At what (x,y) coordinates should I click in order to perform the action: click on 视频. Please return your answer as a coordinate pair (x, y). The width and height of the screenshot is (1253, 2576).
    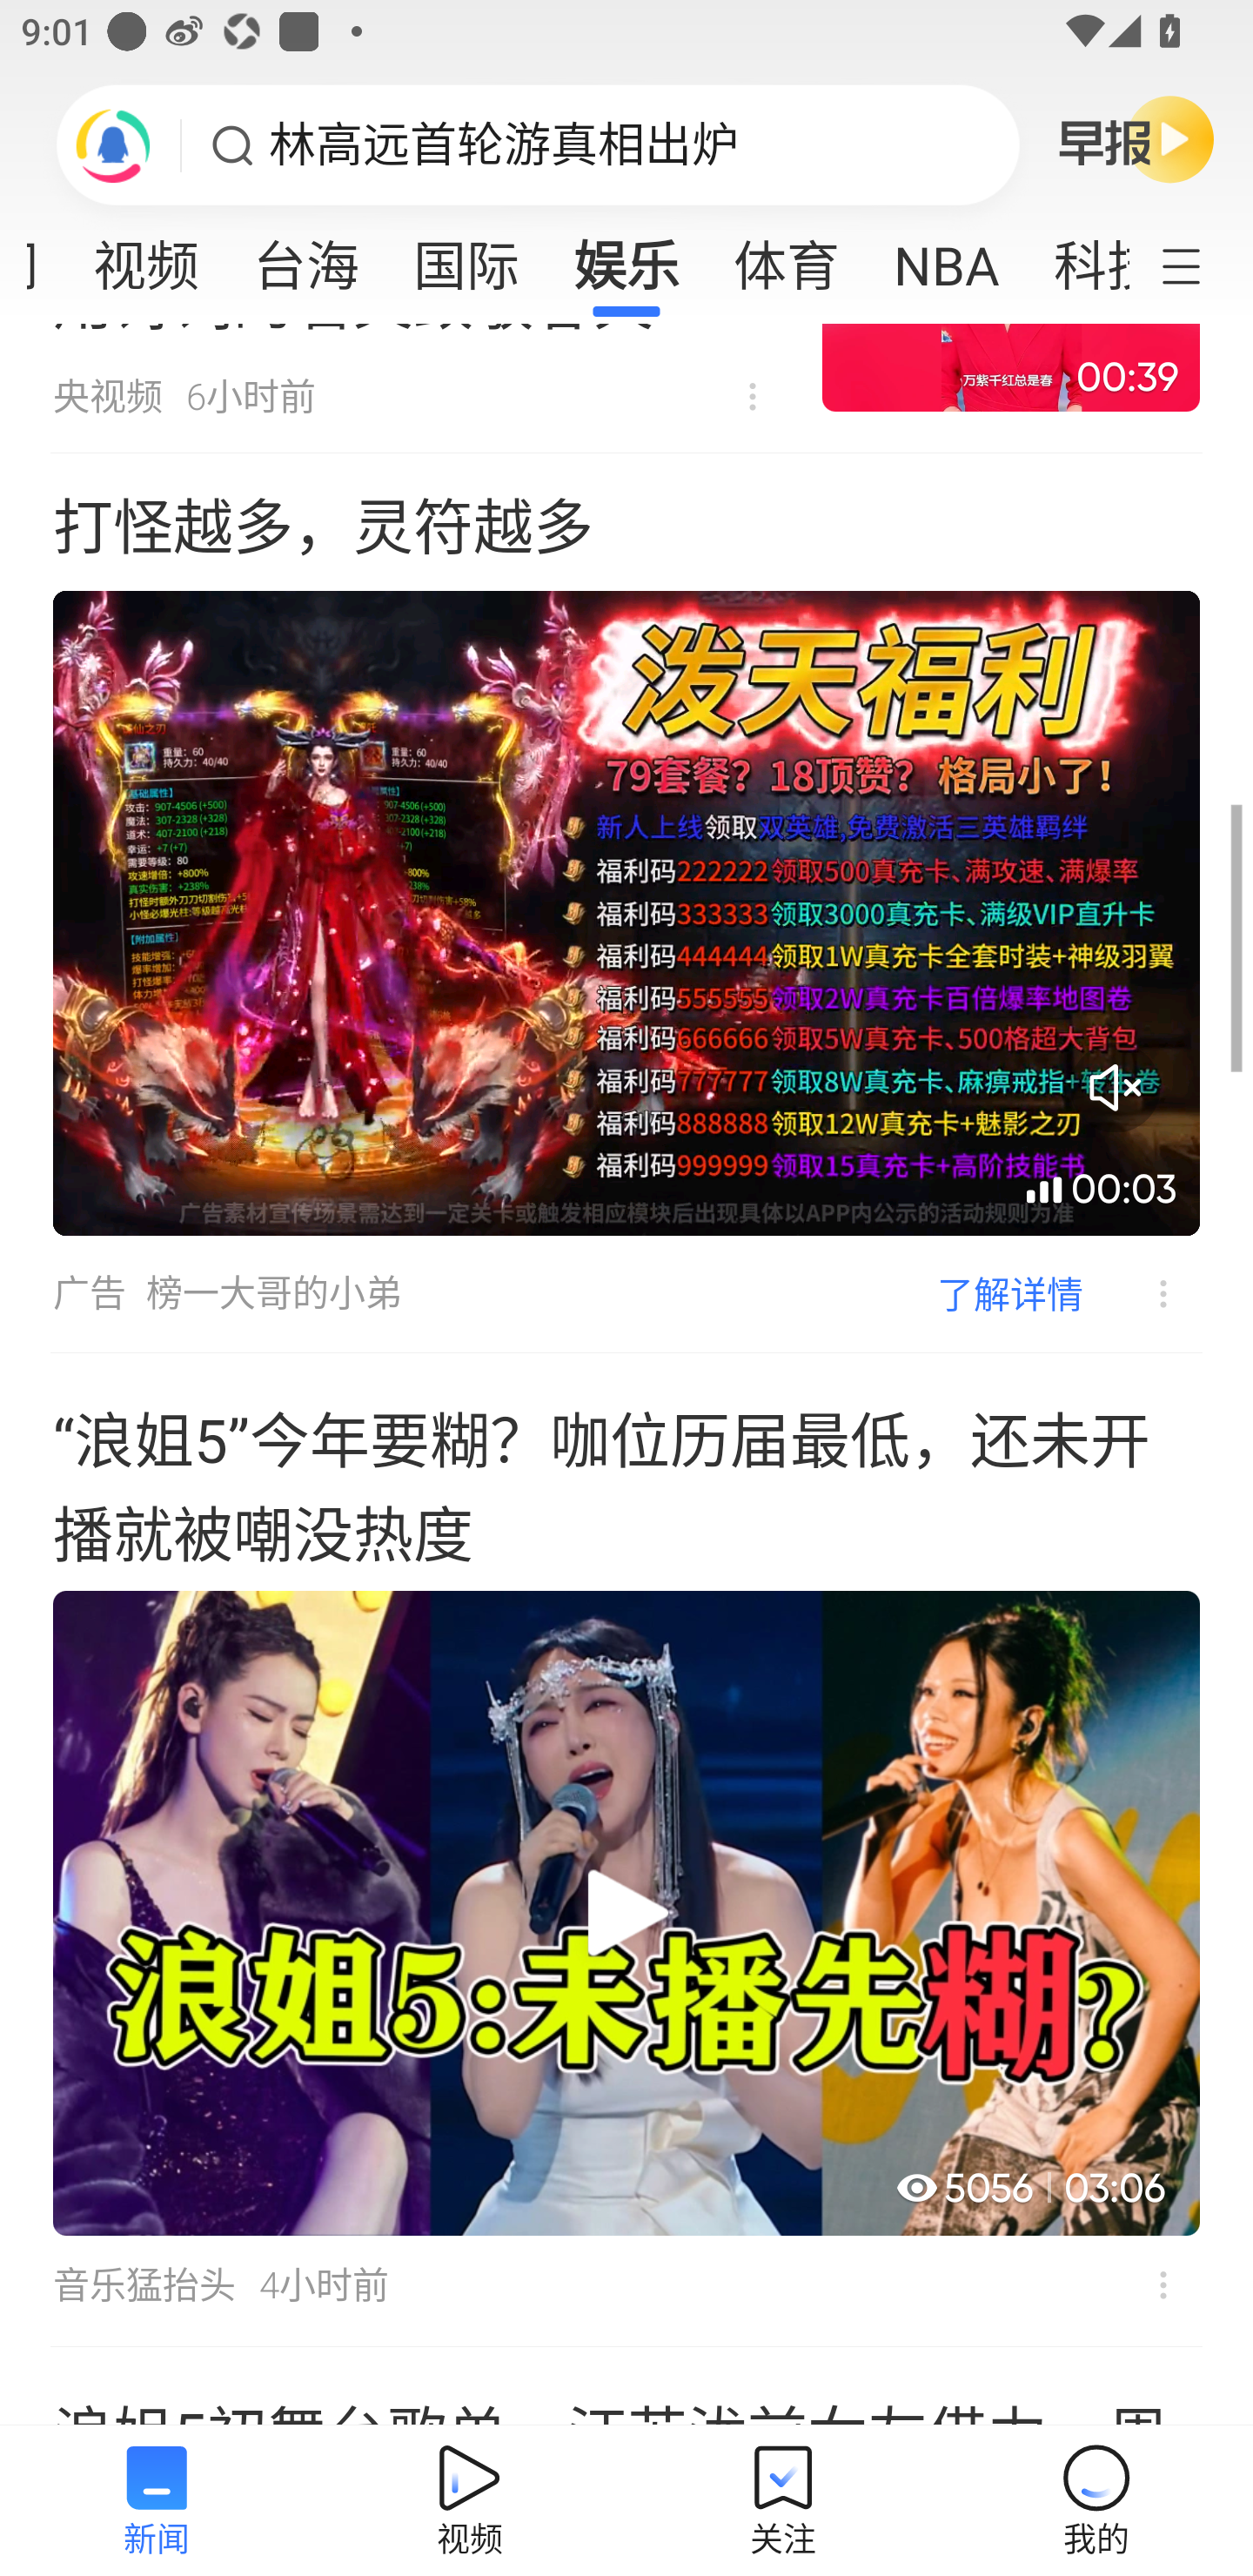
    Looking at the image, I should click on (146, 256).